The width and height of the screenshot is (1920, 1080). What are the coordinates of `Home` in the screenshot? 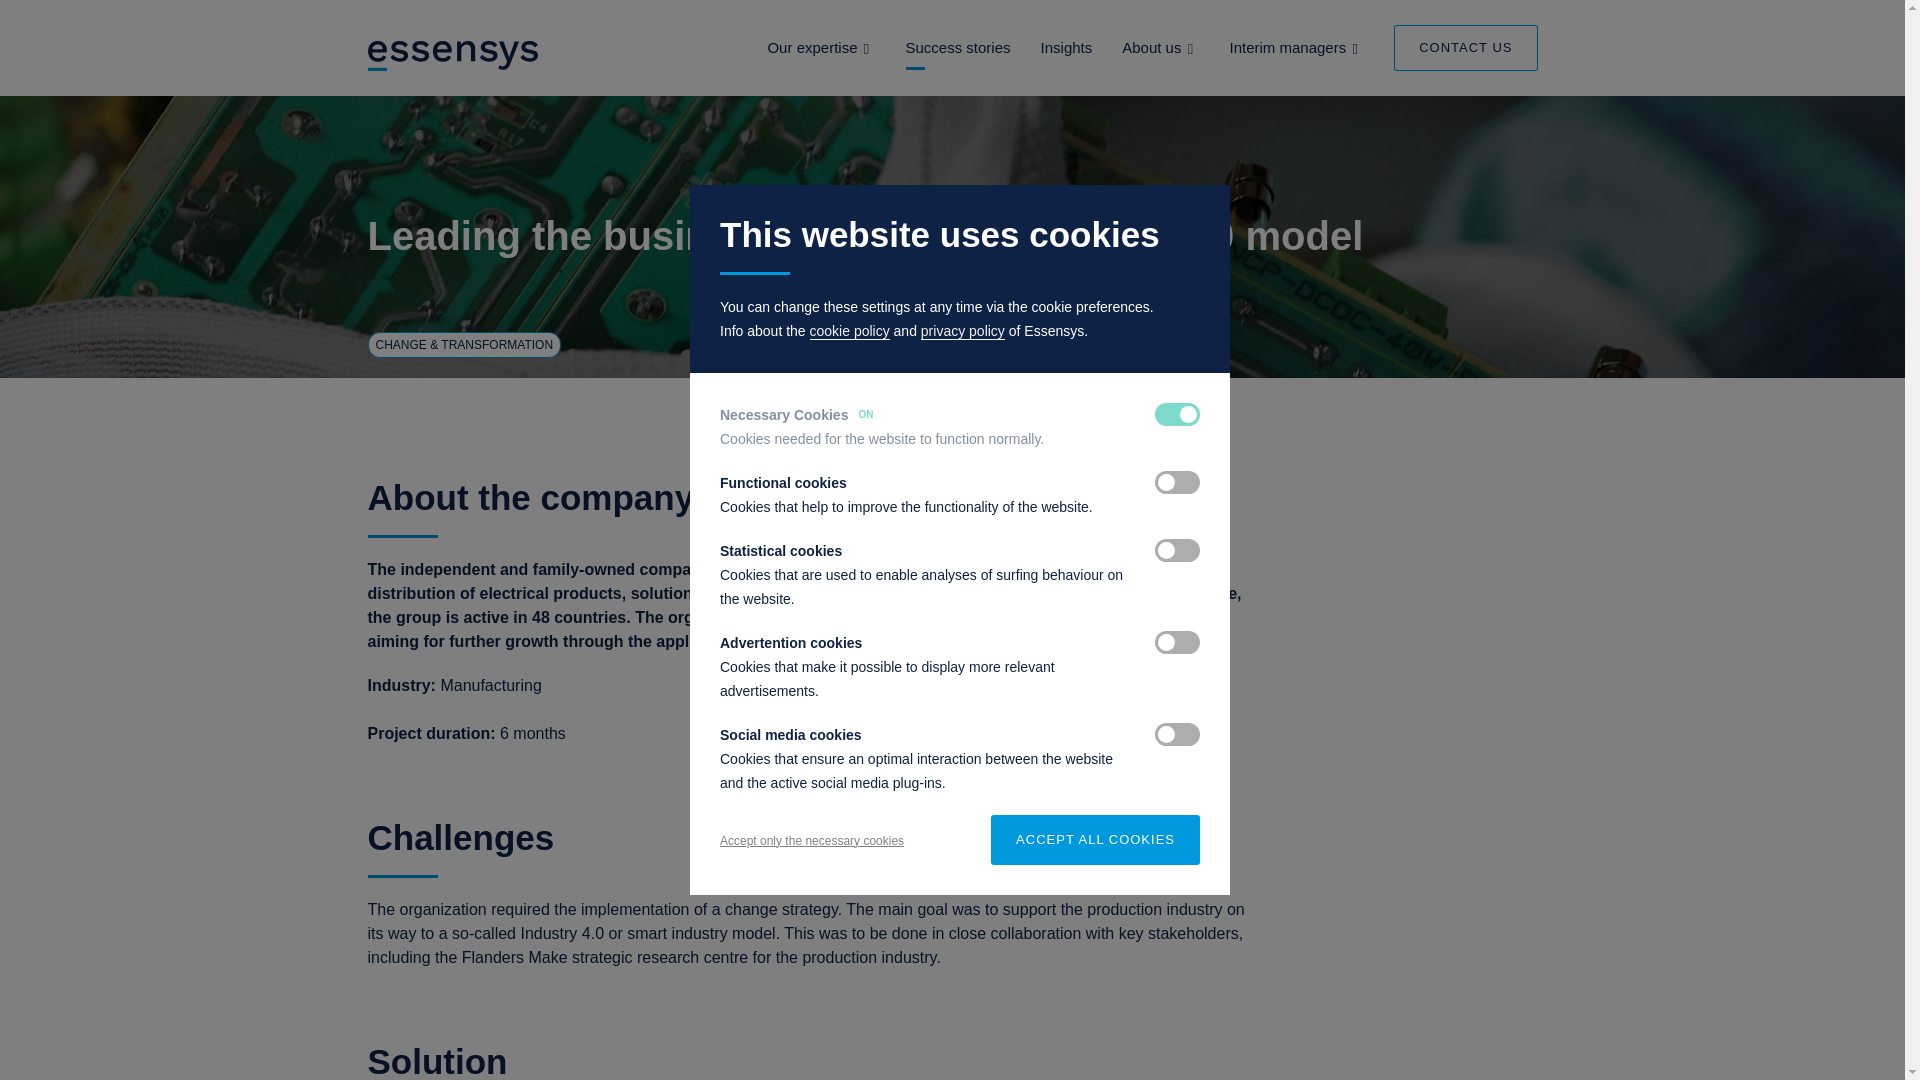 It's located at (454, 54).